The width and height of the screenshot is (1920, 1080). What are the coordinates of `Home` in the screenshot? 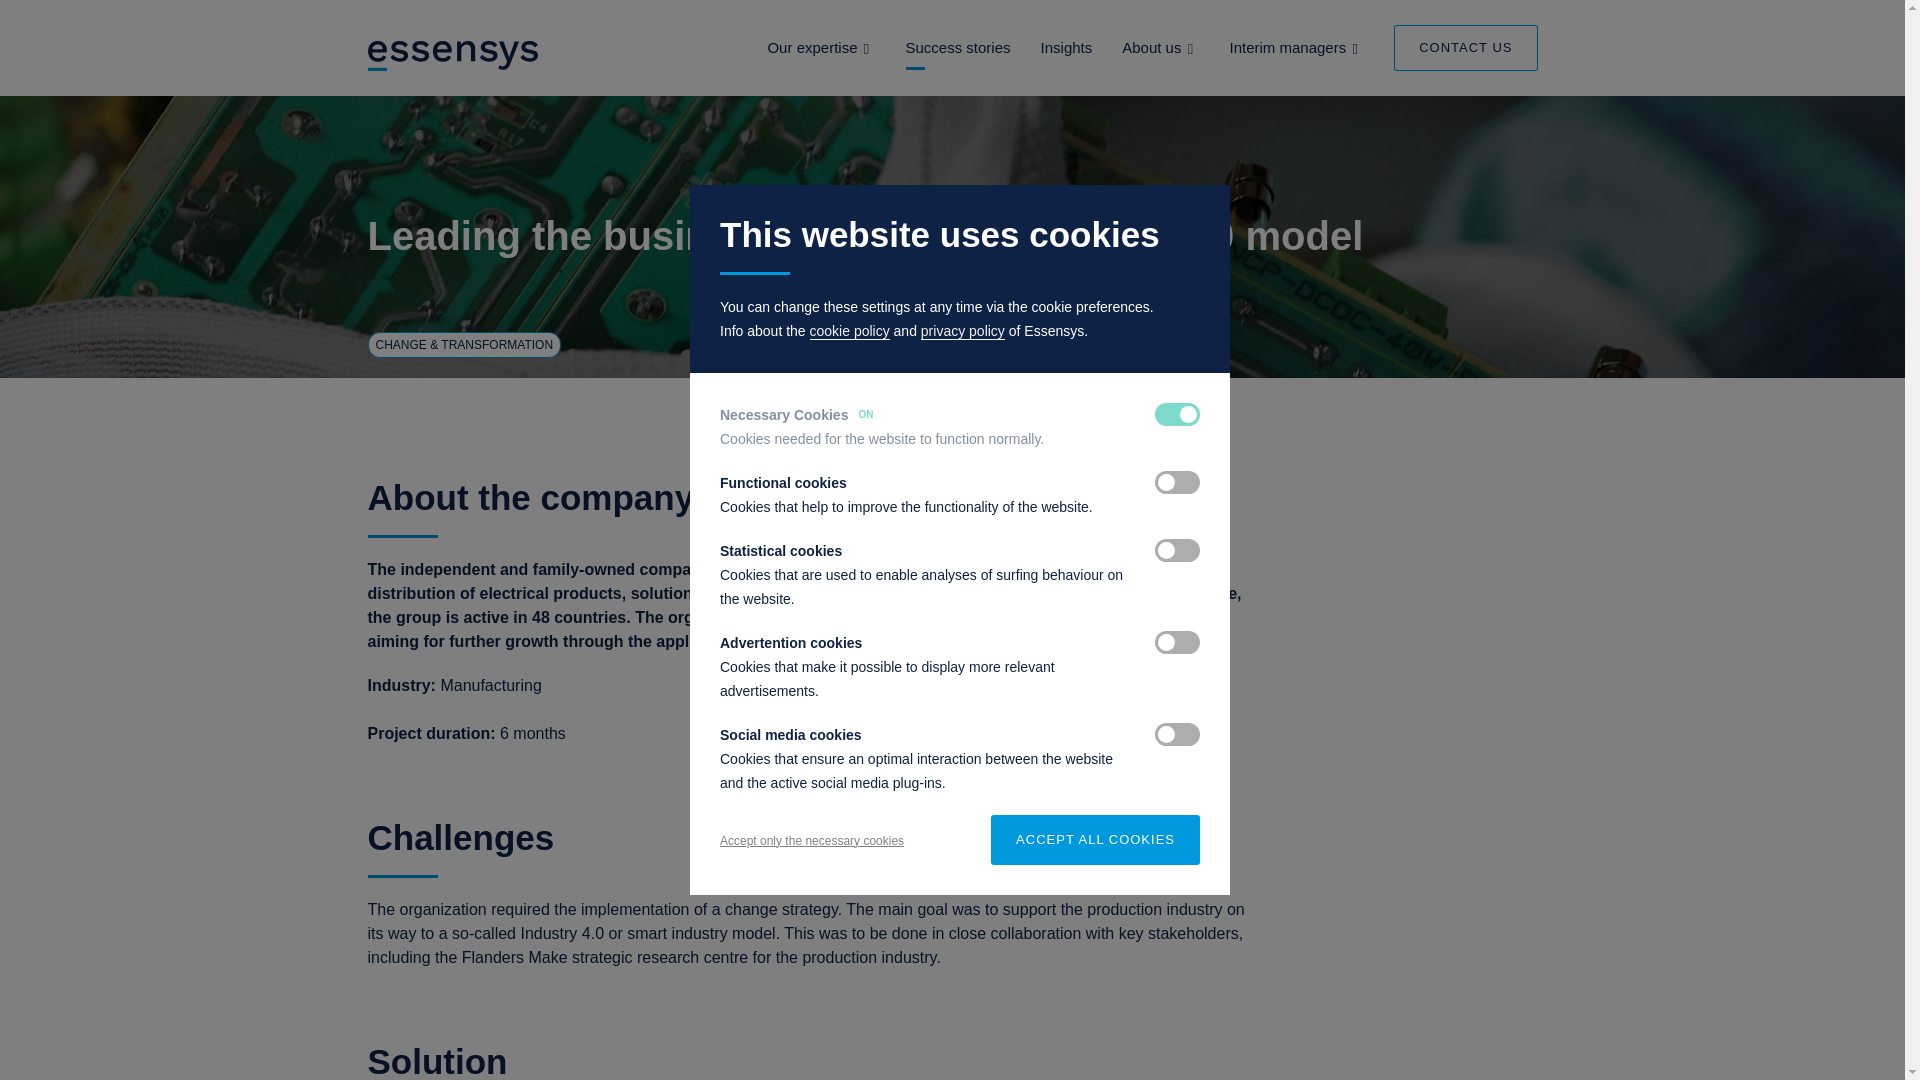 It's located at (454, 54).